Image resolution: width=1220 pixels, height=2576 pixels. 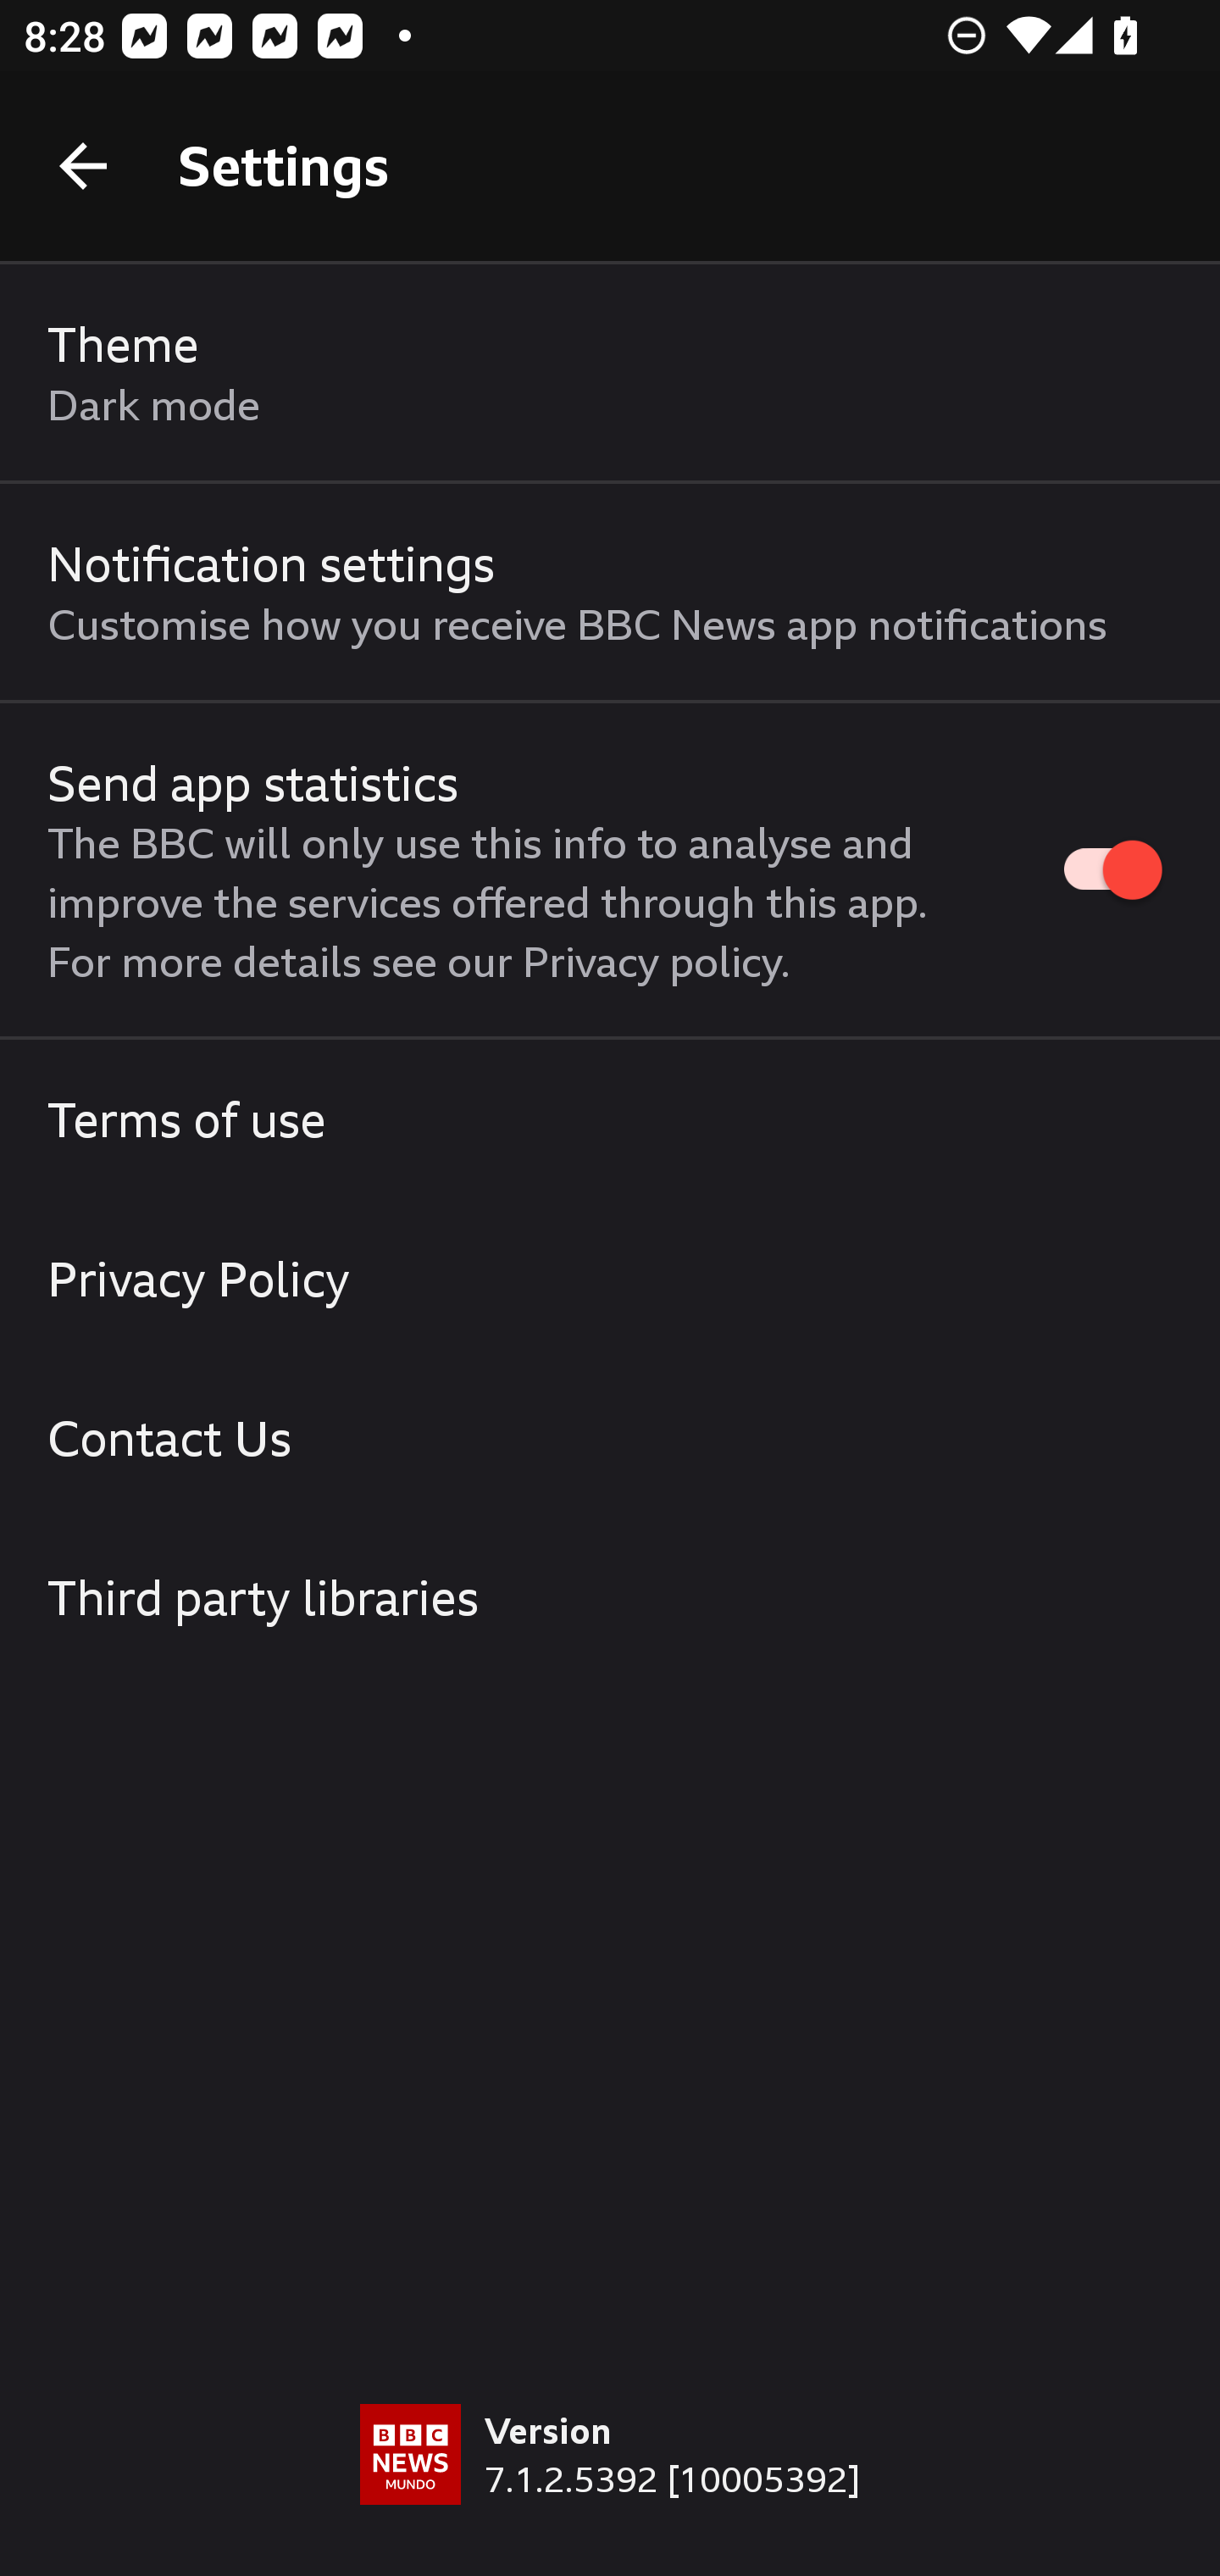 I want to click on Back, so click(x=83, y=166).